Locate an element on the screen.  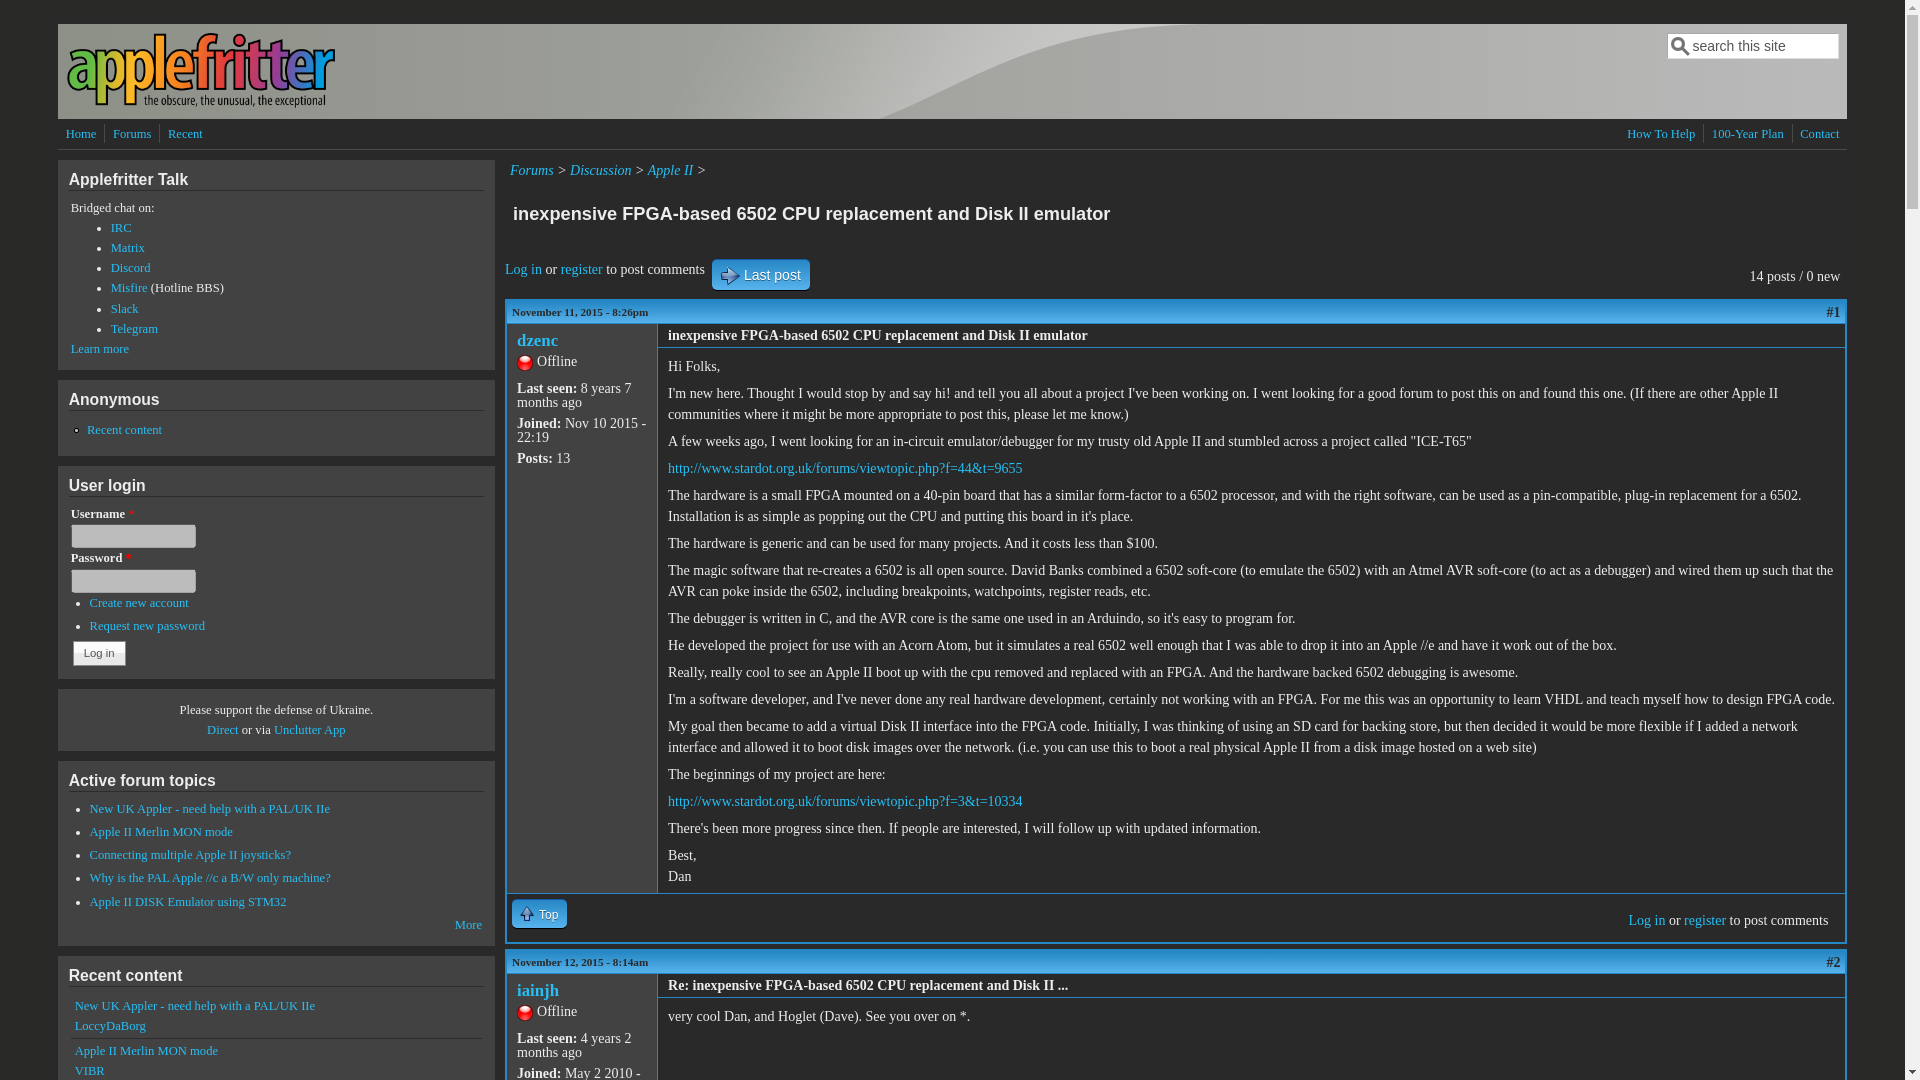
Jump to top of page is located at coordinates (539, 912).